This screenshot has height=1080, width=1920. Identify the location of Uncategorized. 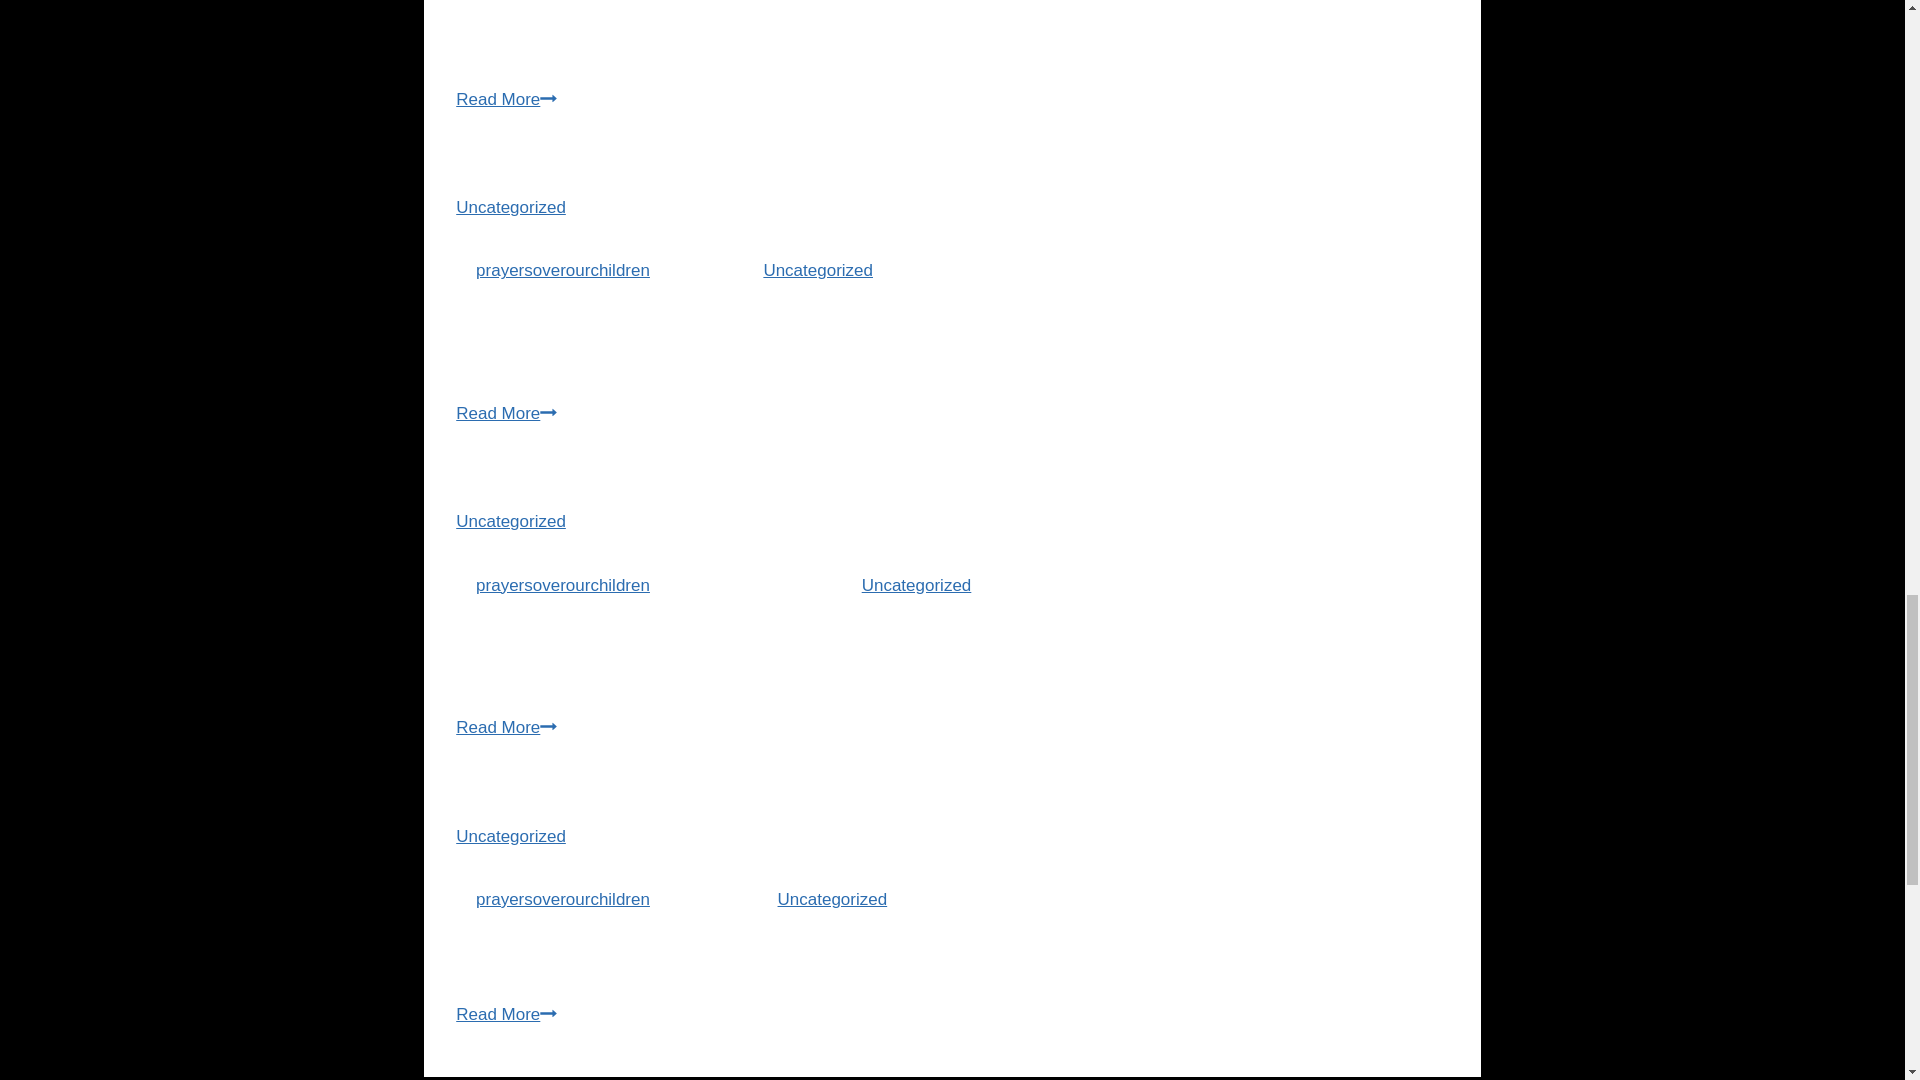
(511, 521).